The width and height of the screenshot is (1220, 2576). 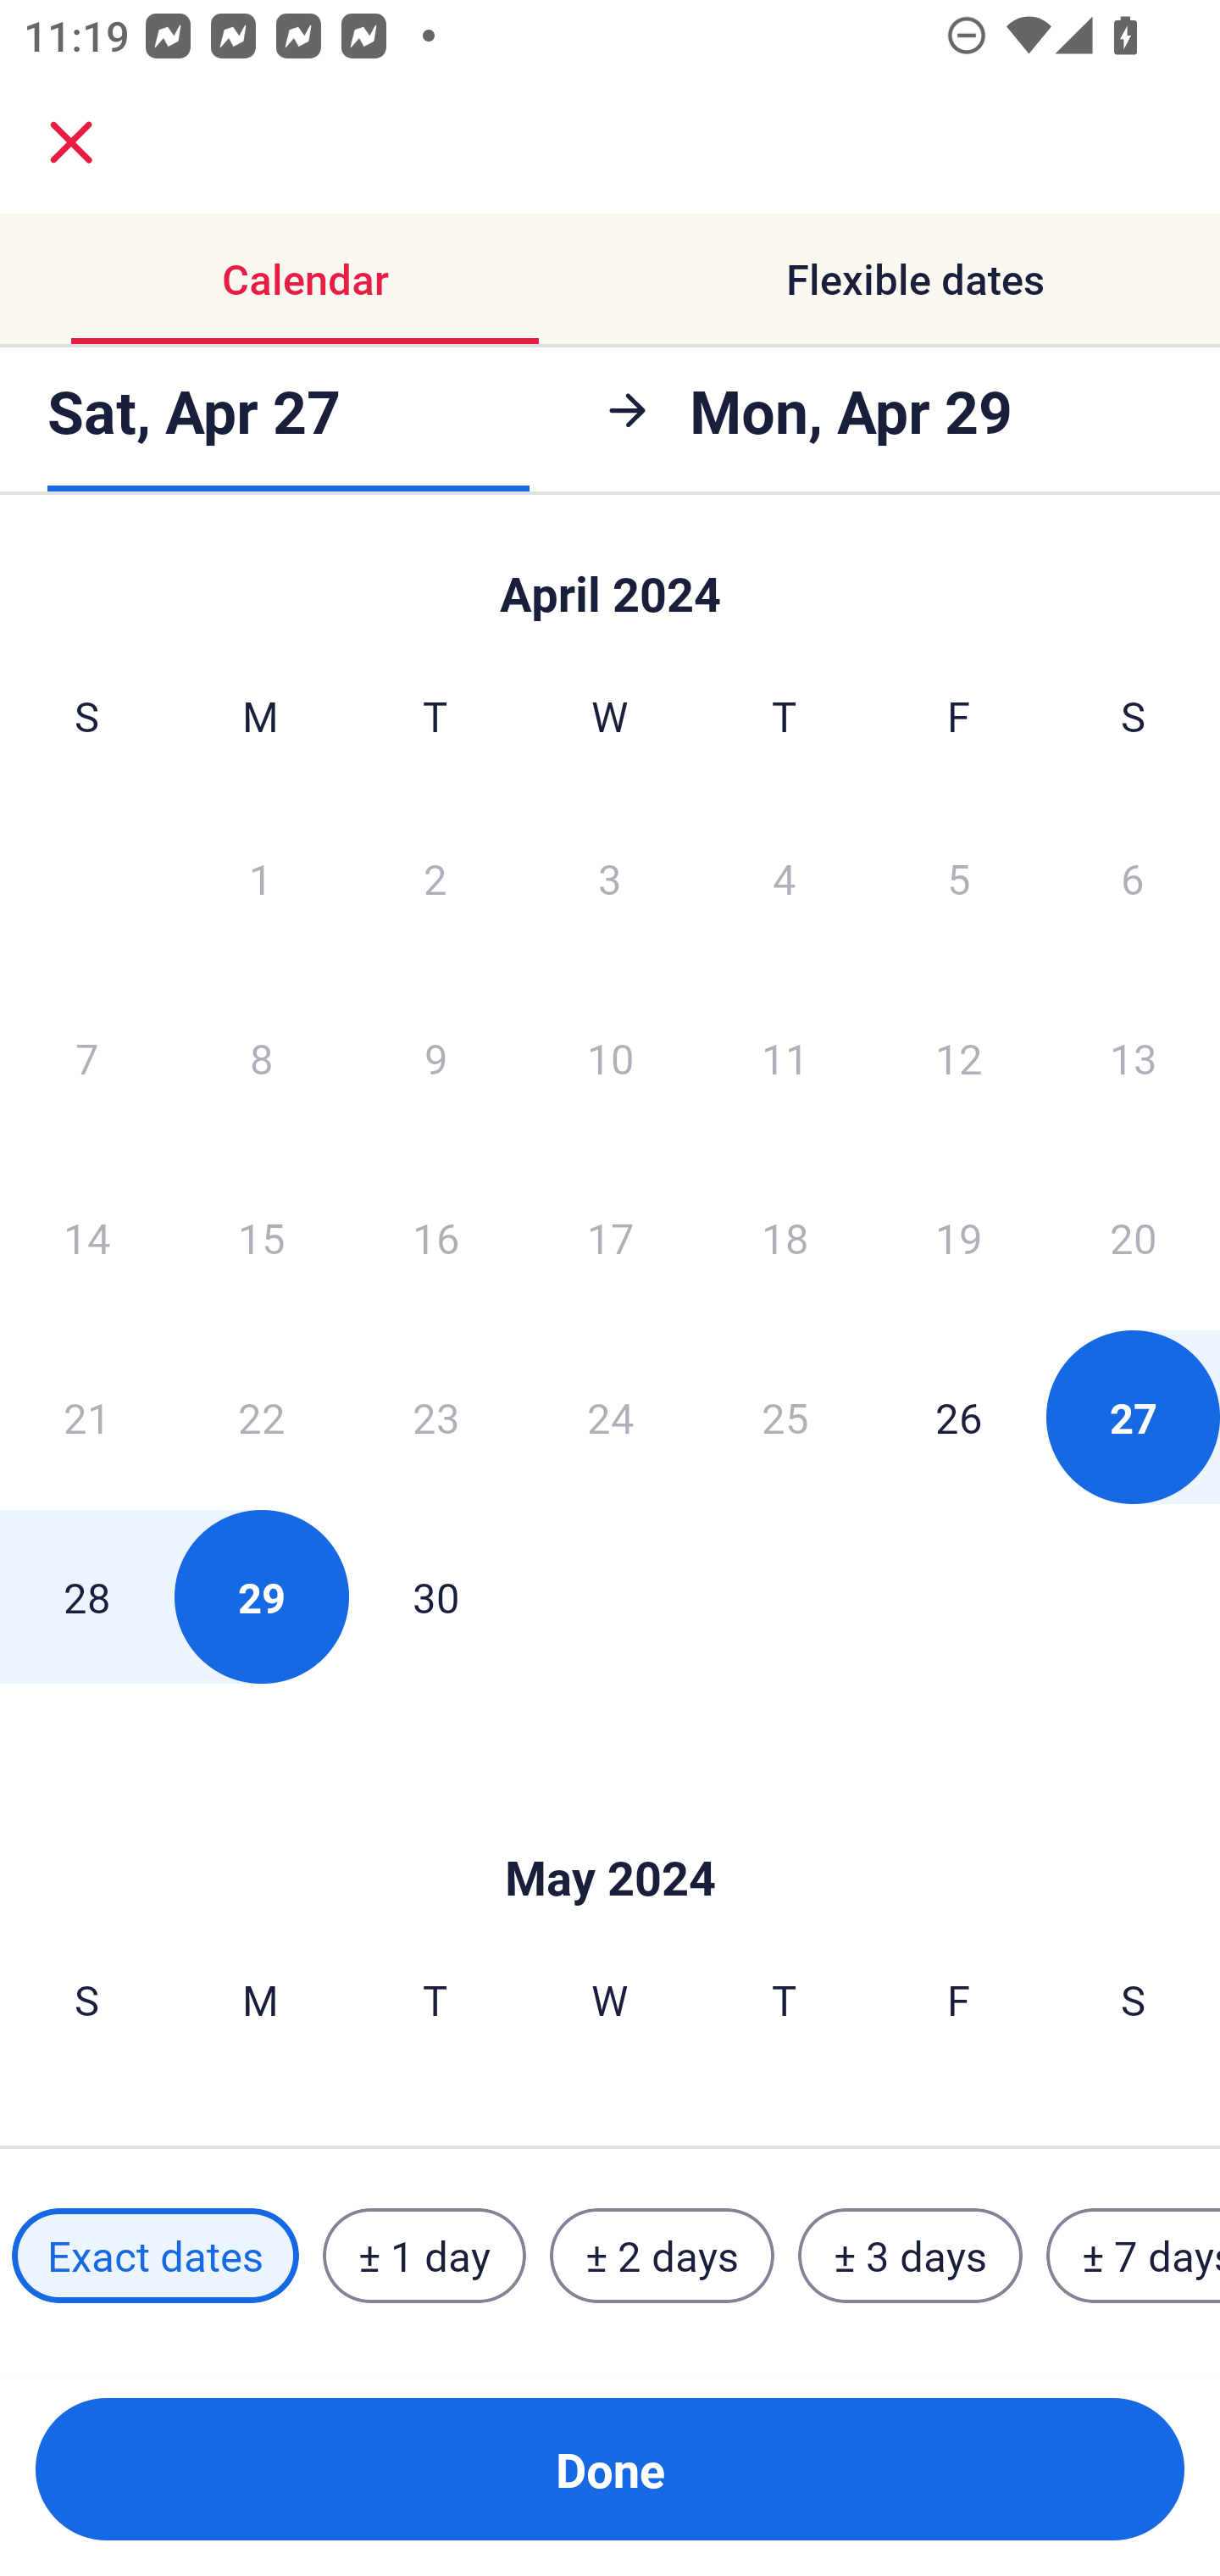 I want to click on 20 Saturday, April 20, 2024, so click(x=1134, y=1237).